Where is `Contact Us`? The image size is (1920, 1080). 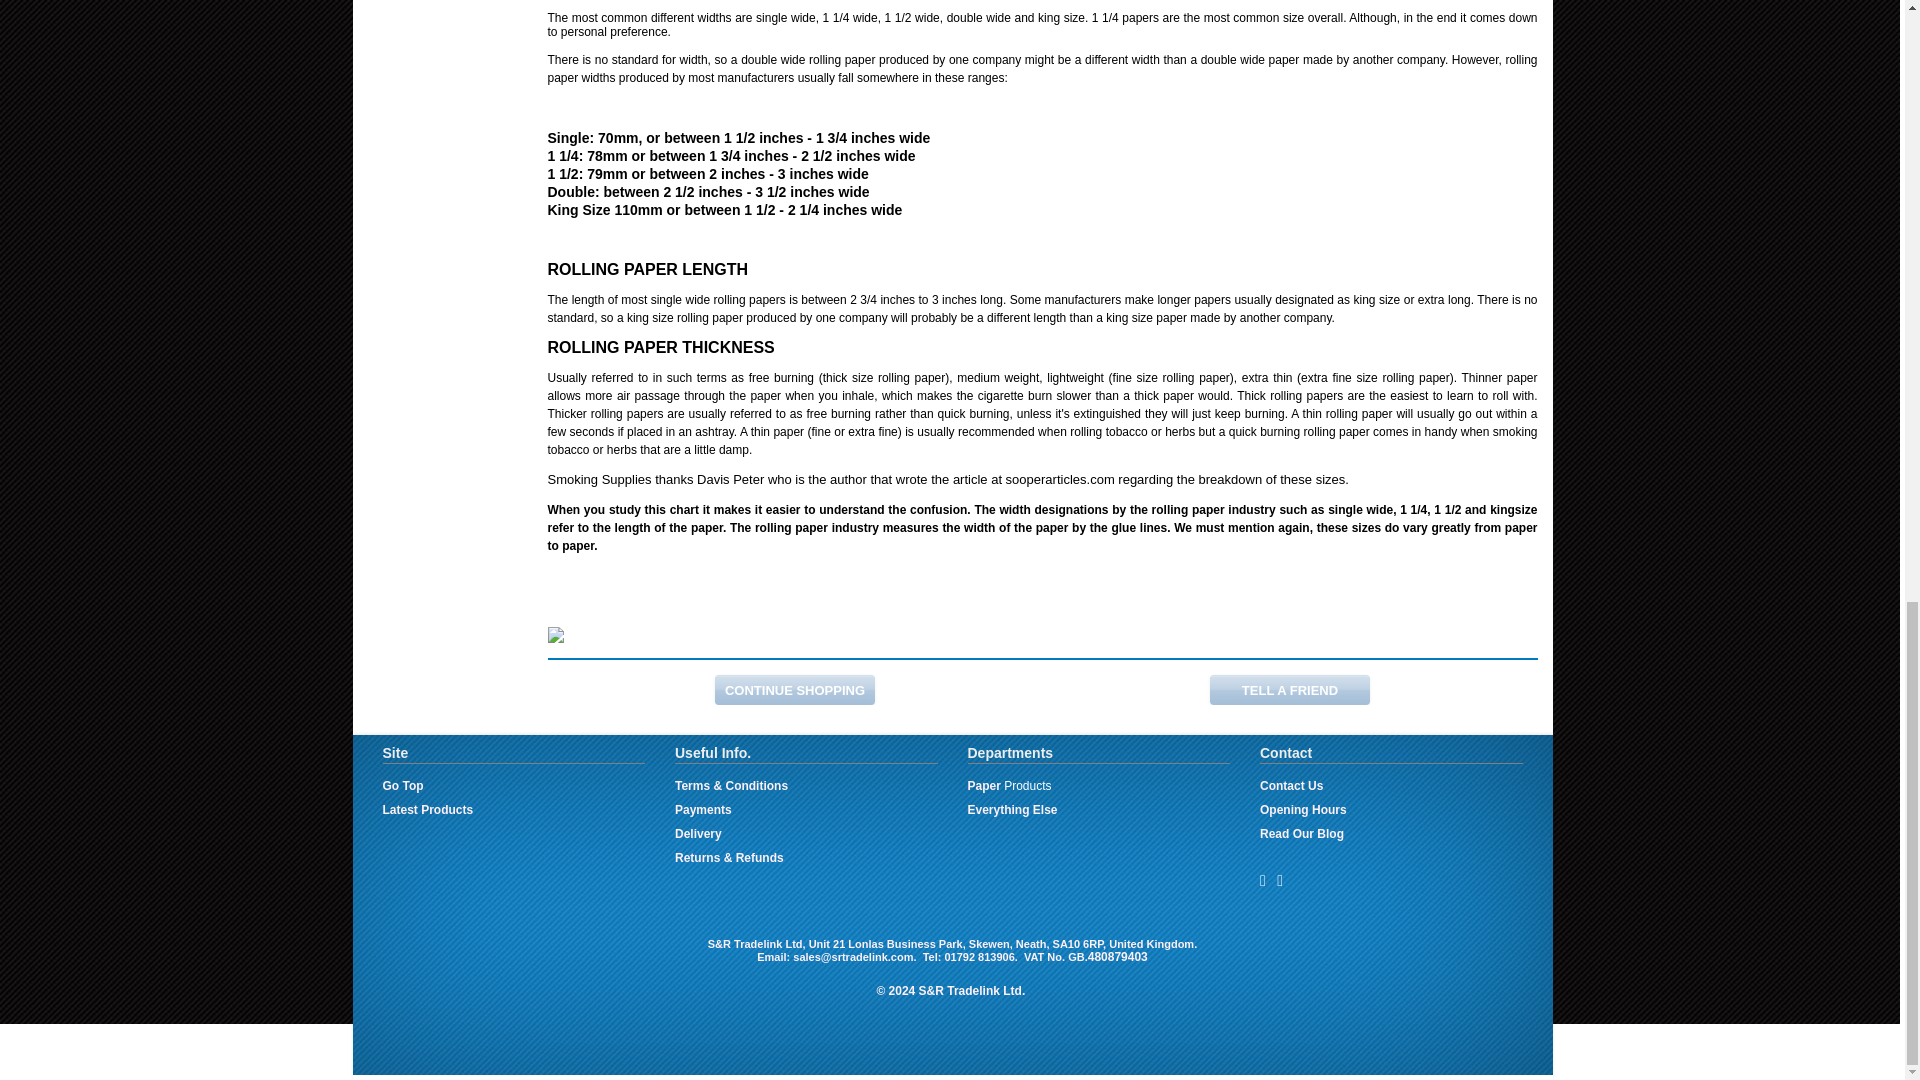
Contact Us is located at coordinates (1290, 785).